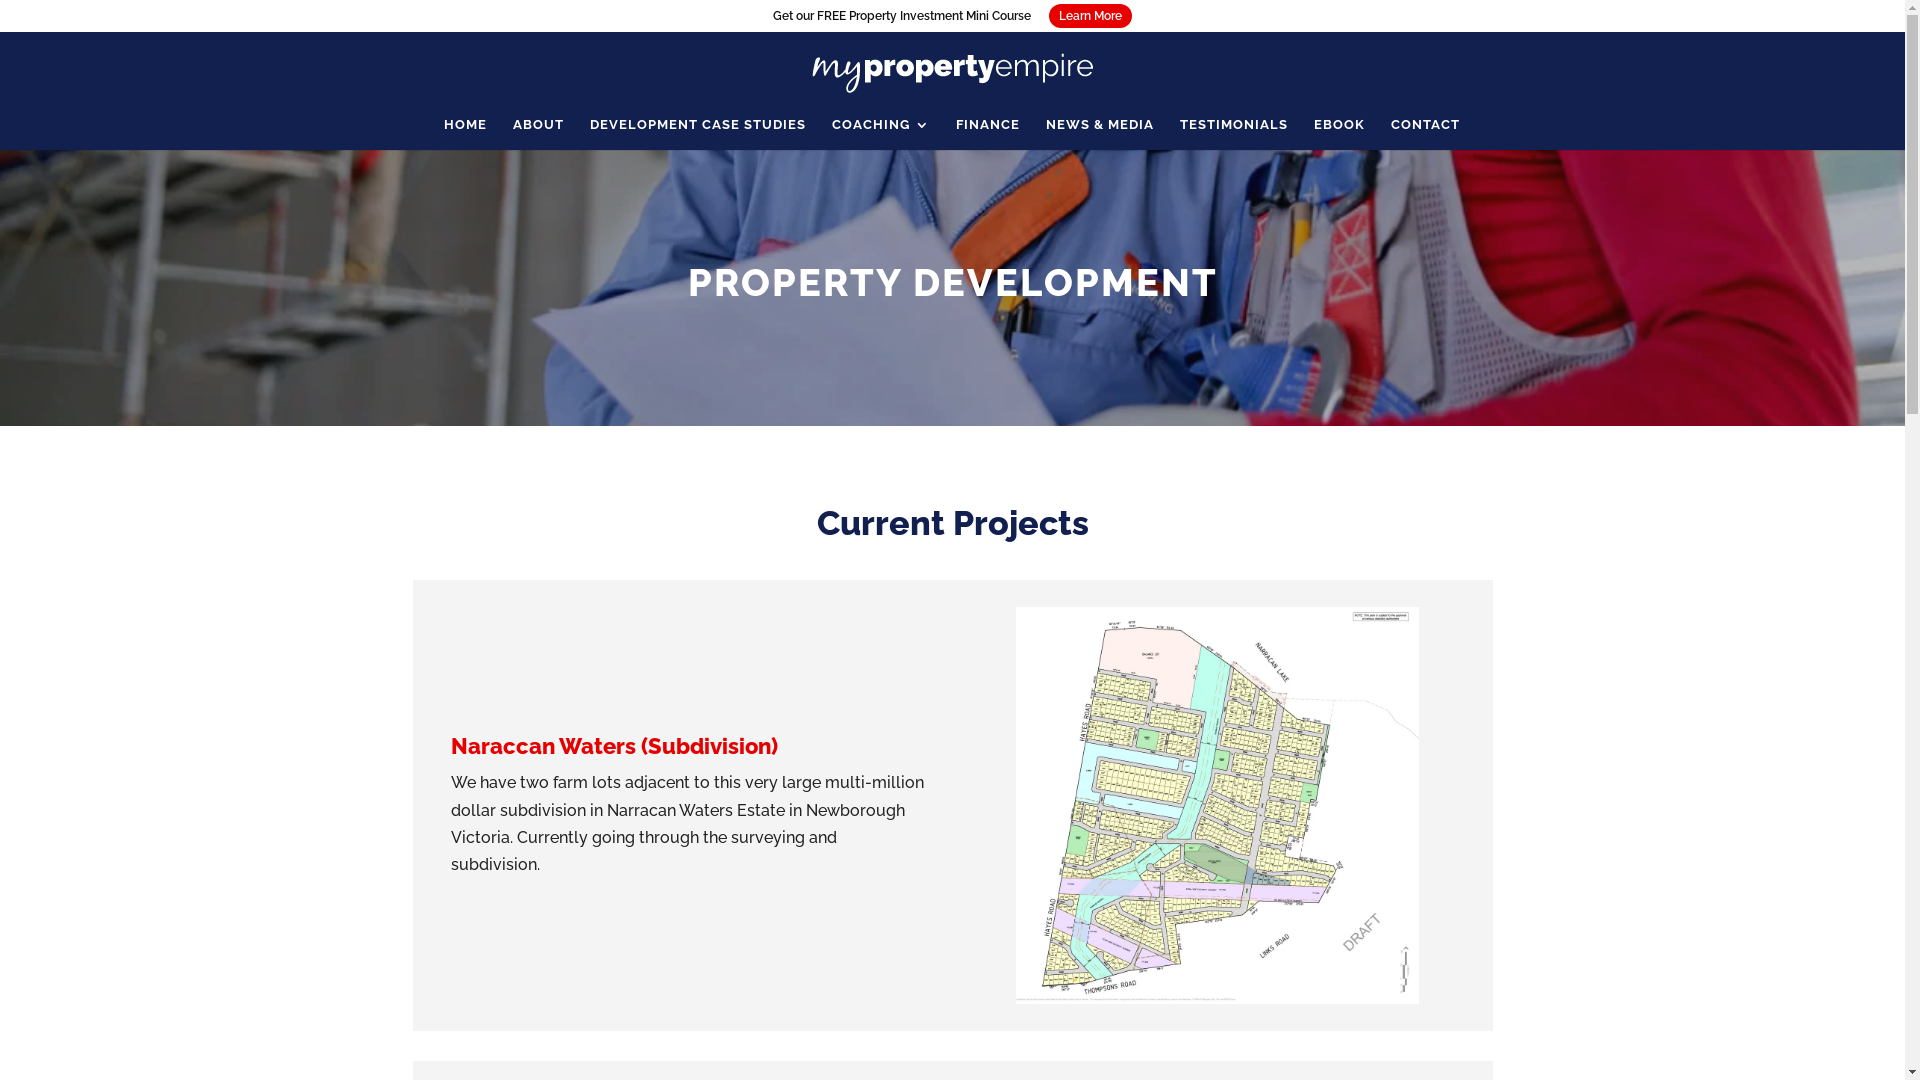 This screenshot has width=1920, height=1080. I want to click on Get our FREE Property Investment Mini Course, so click(902, 16).